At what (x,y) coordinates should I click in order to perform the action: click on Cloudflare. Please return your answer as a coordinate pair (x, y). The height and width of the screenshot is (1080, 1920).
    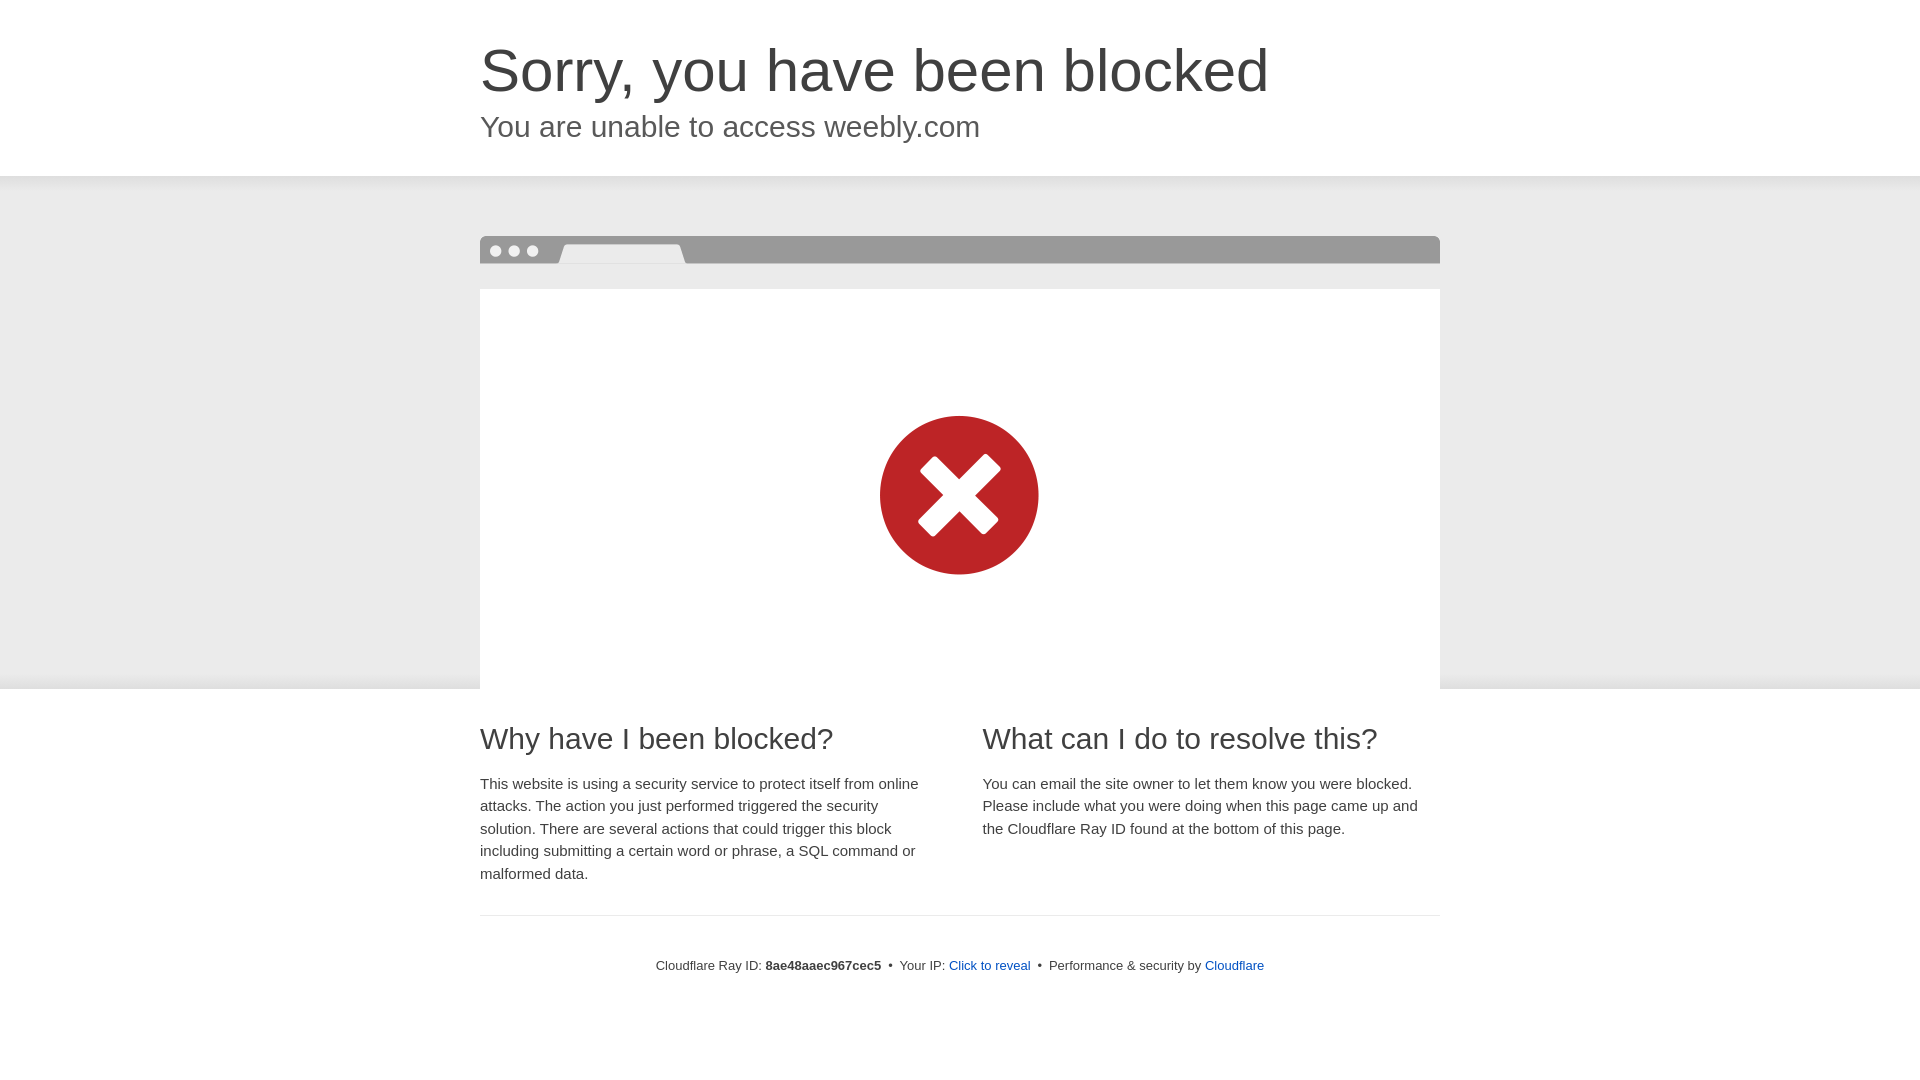
    Looking at the image, I should click on (1234, 965).